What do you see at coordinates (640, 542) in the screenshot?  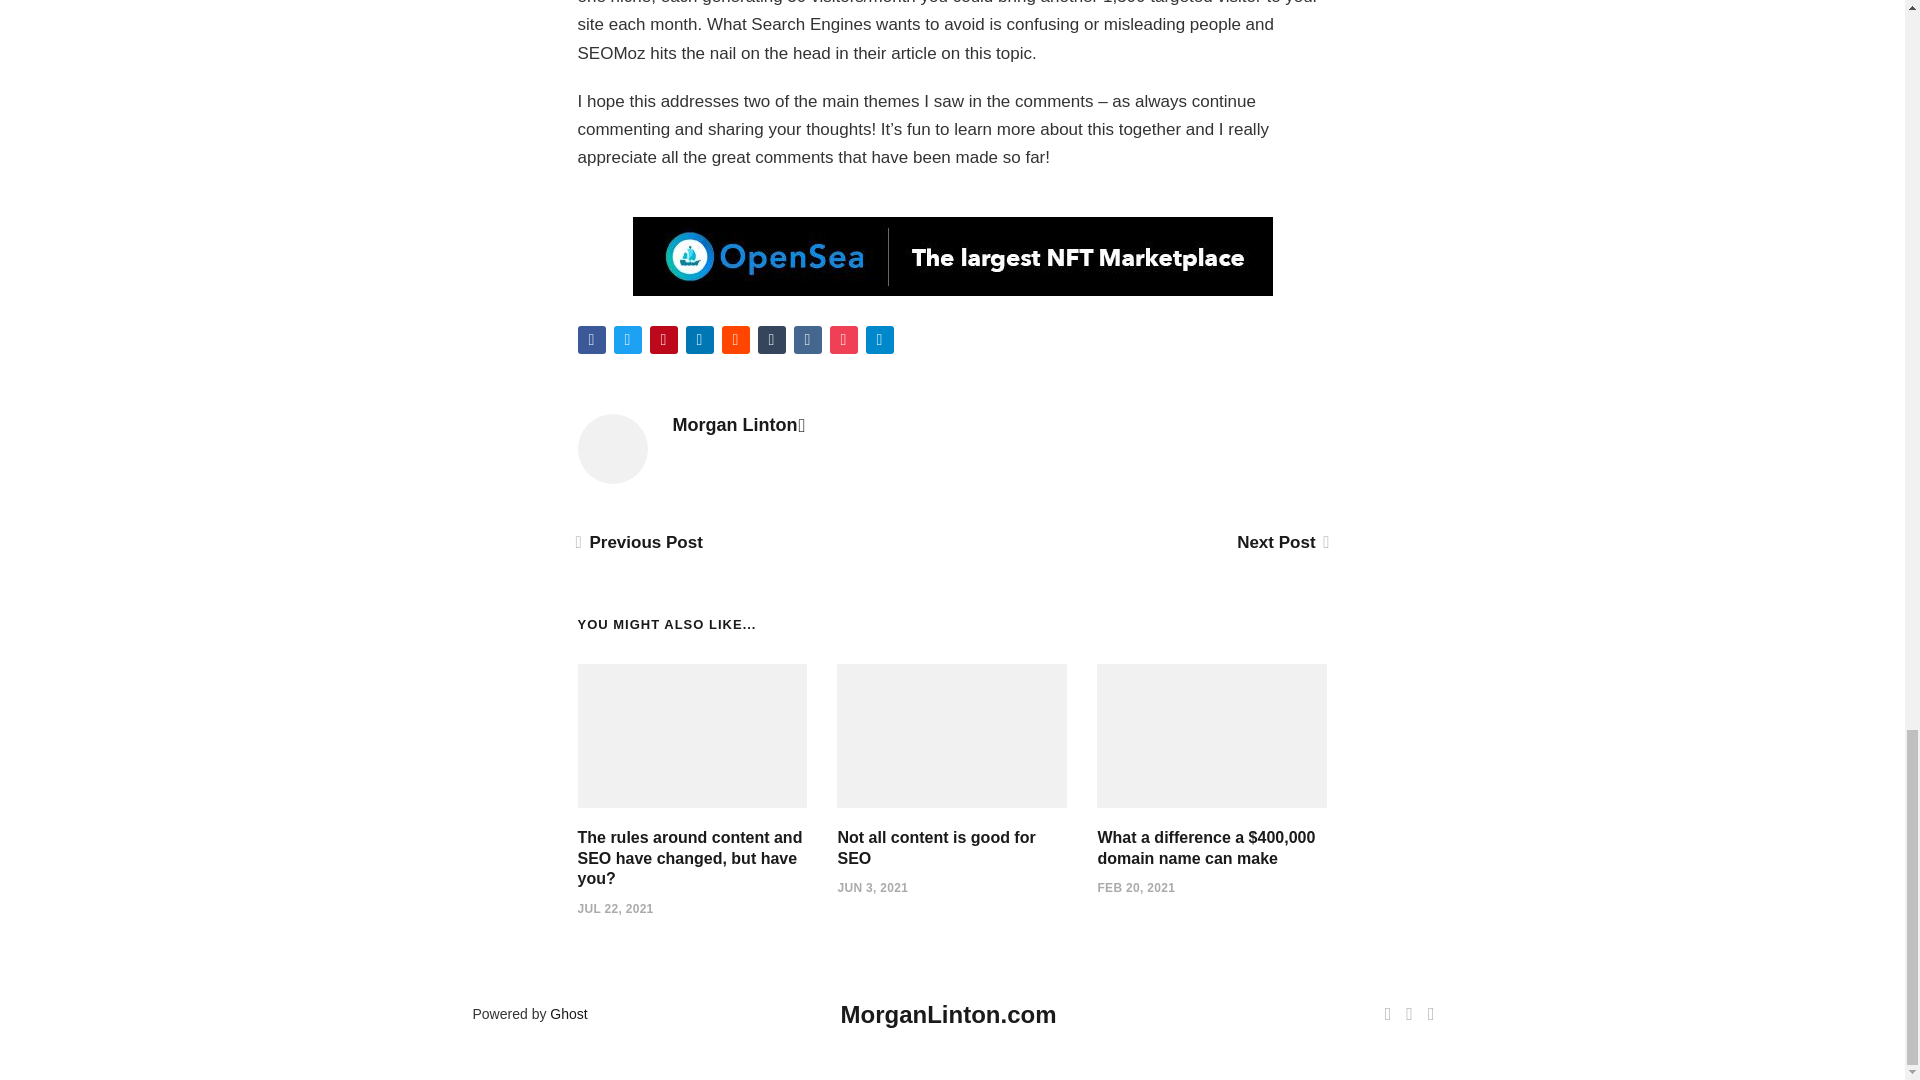 I see `Previous Post` at bounding box center [640, 542].